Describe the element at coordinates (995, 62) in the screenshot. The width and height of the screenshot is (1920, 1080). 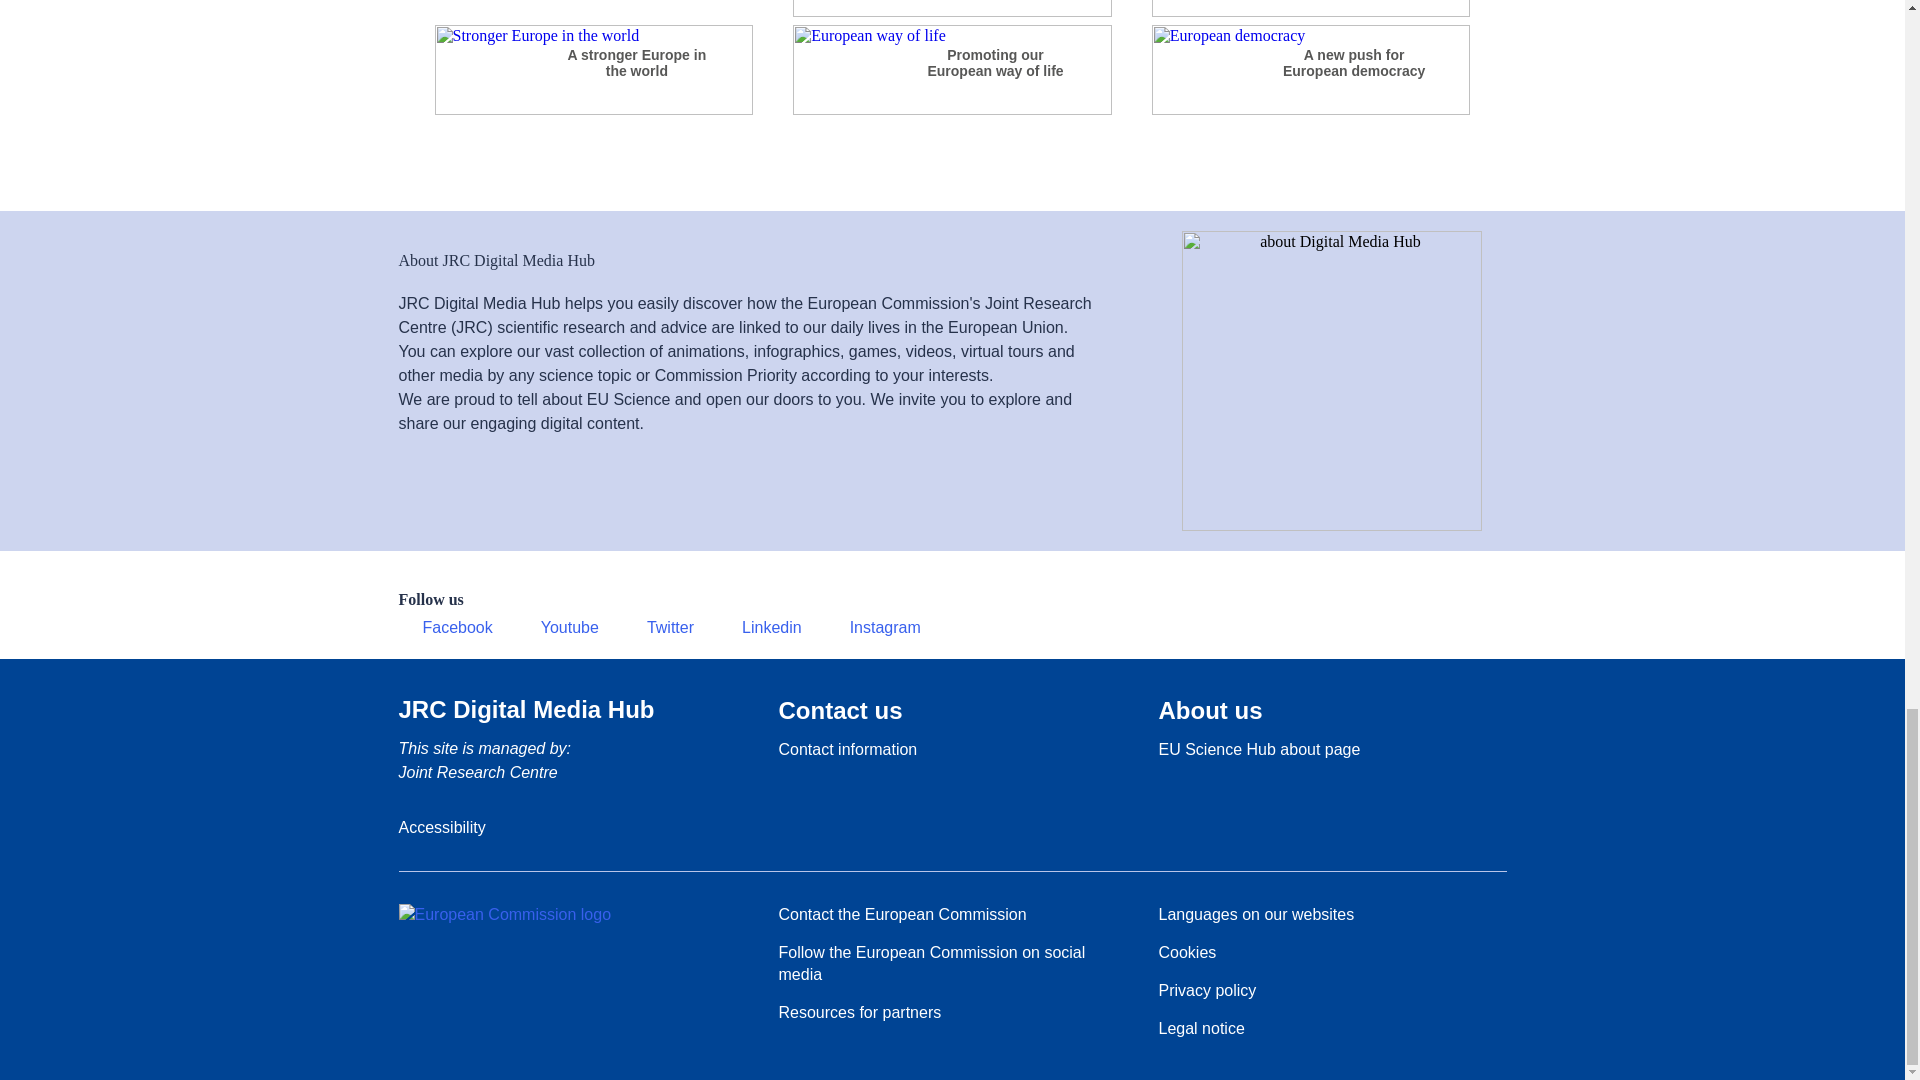
I see `Promoting our European way of life` at that location.